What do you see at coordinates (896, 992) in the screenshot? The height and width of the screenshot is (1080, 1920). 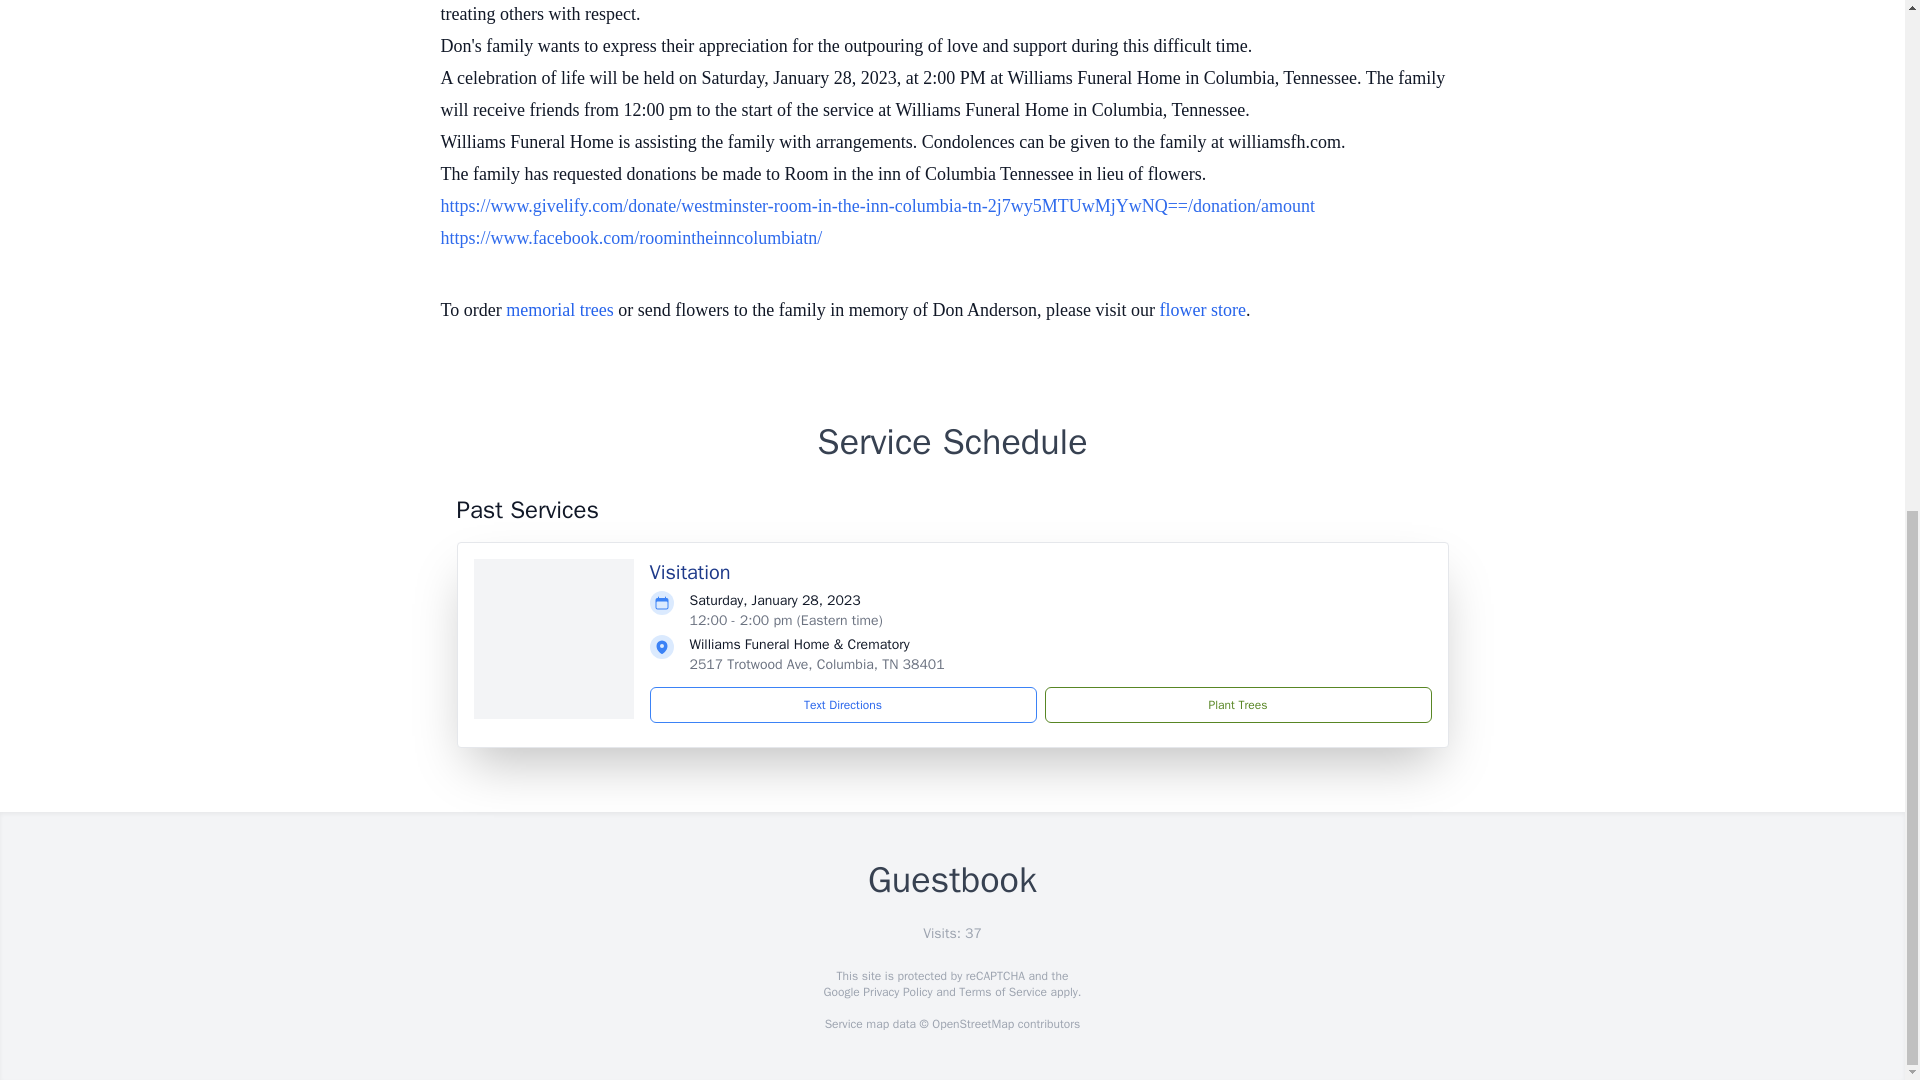 I see `Privacy Policy` at bounding box center [896, 992].